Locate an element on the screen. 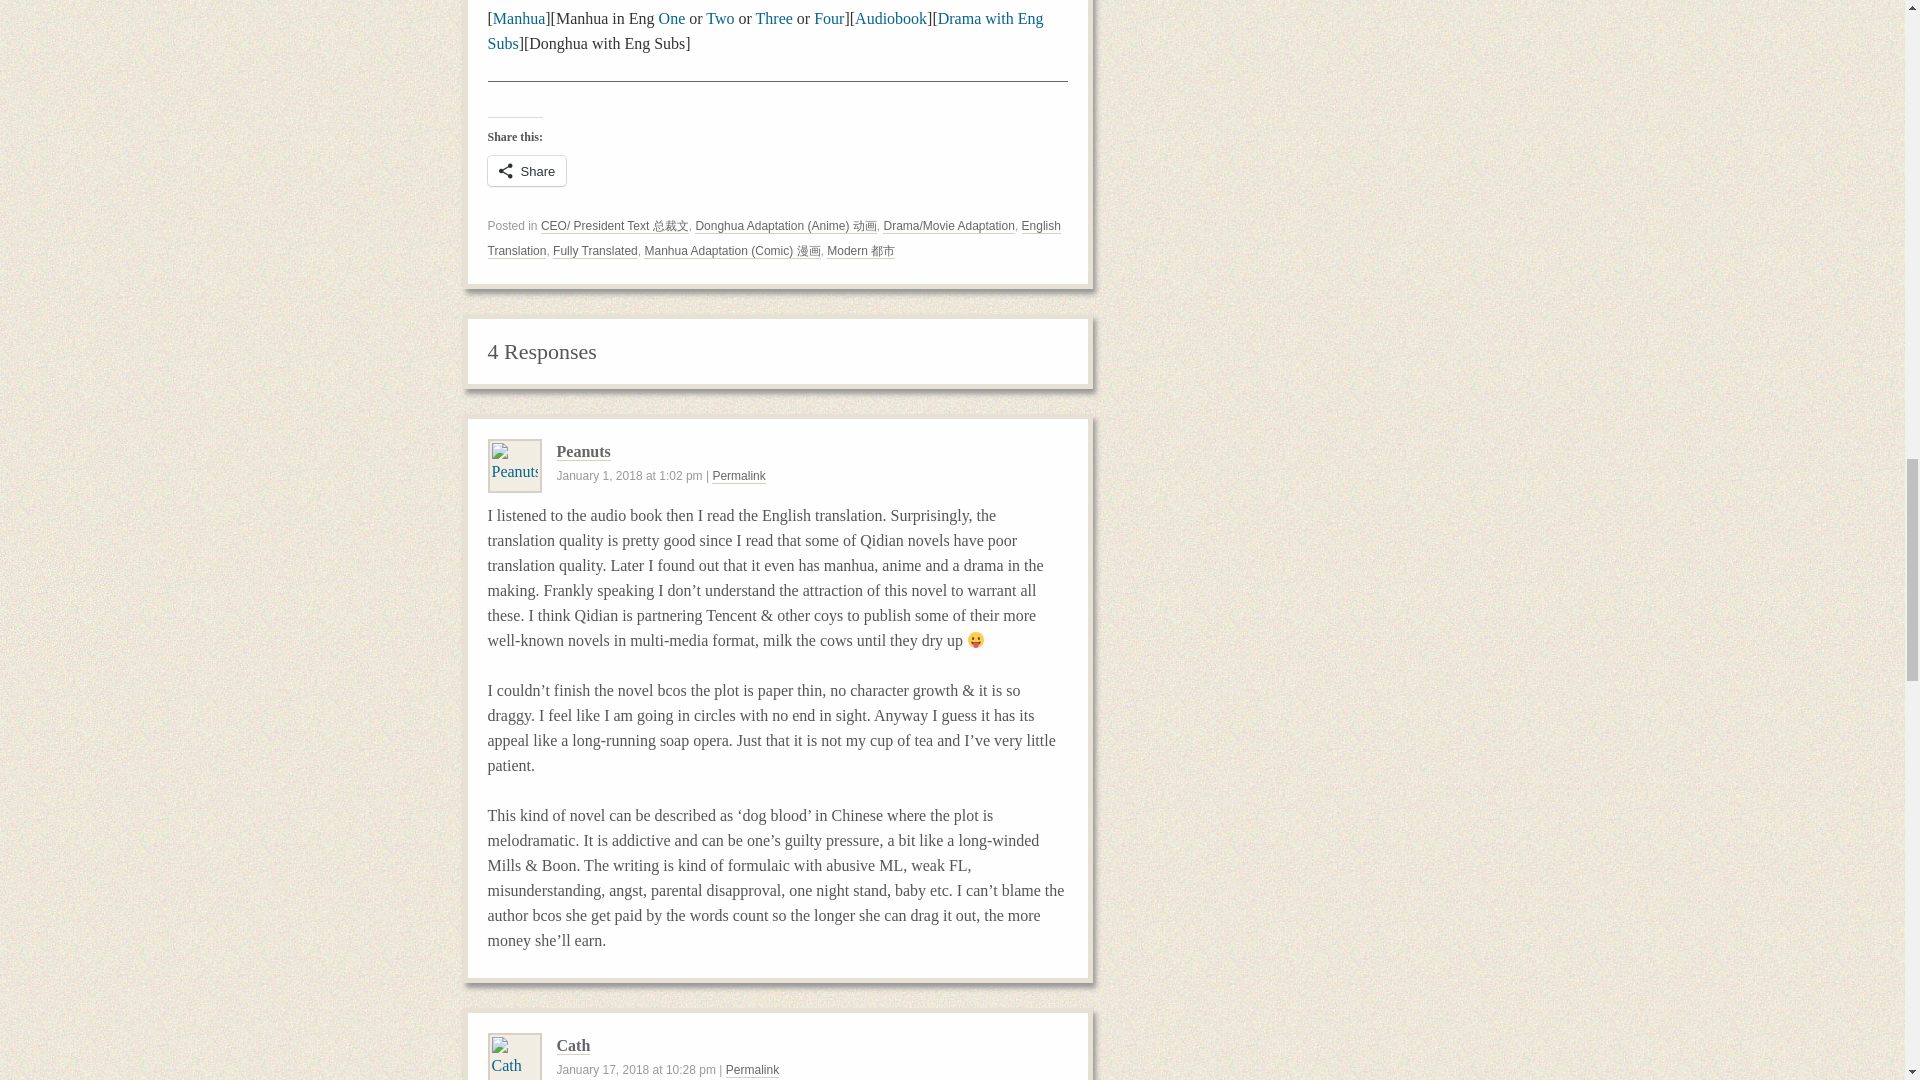 Image resolution: width=1920 pixels, height=1080 pixels. Three is located at coordinates (774, 18).